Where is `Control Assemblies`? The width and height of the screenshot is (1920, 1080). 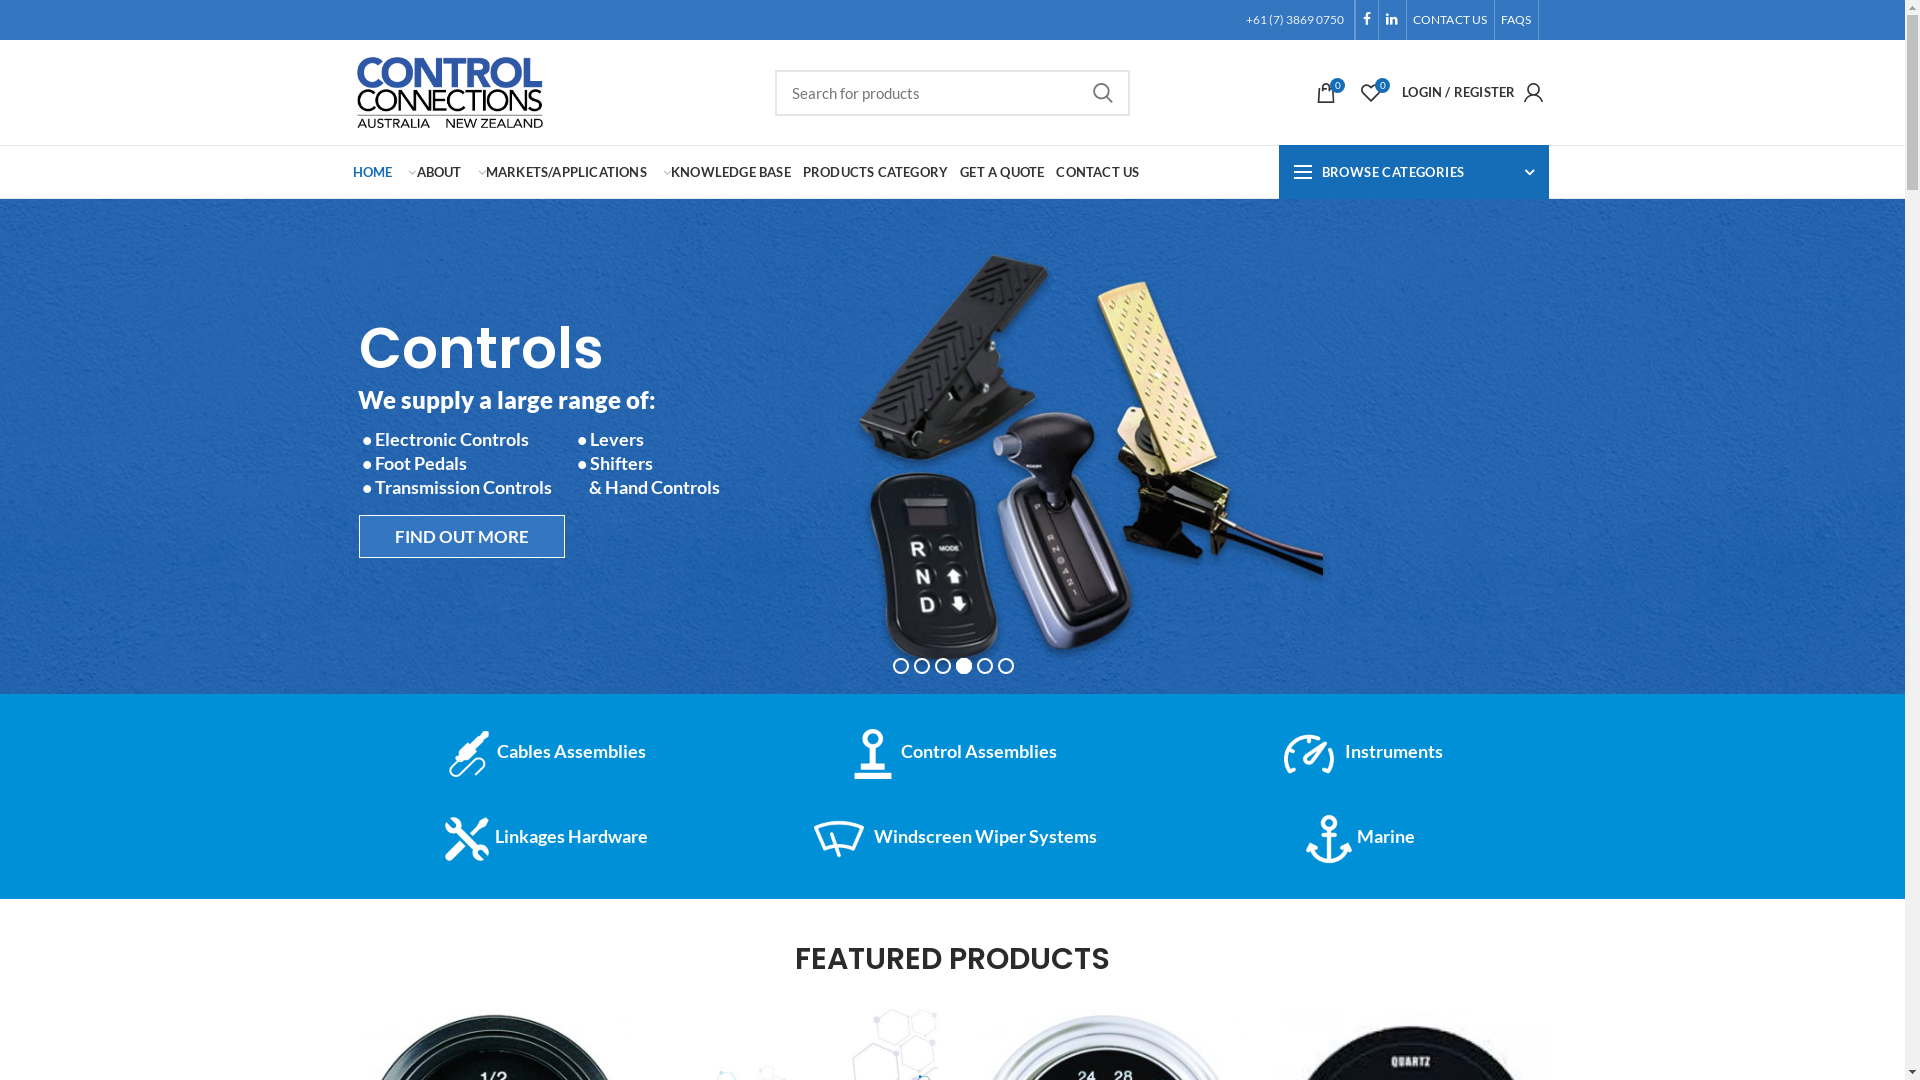 Control Assemblies is located at coordinates (952, 752).